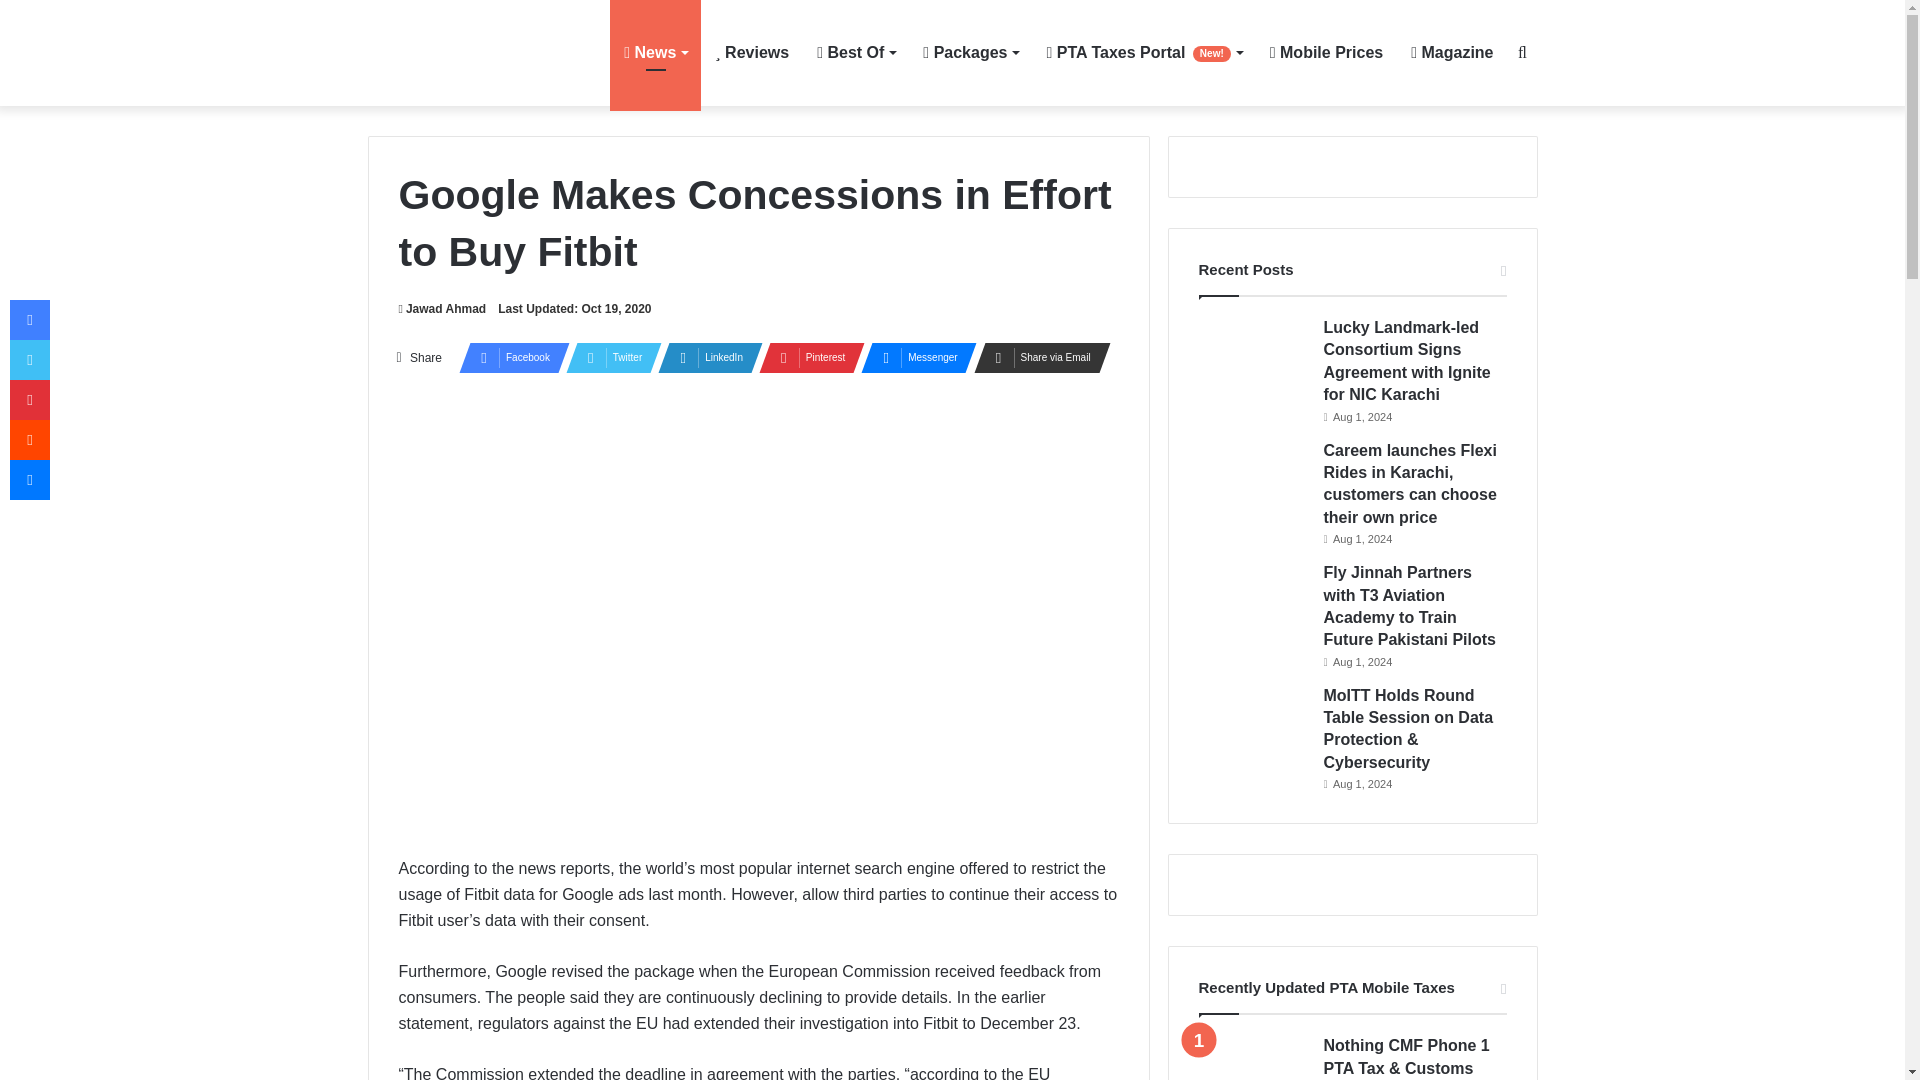  What do you see at coordinates (970, 52) in the screenshot?
I see `Packages` at bounding box center [970, 52].